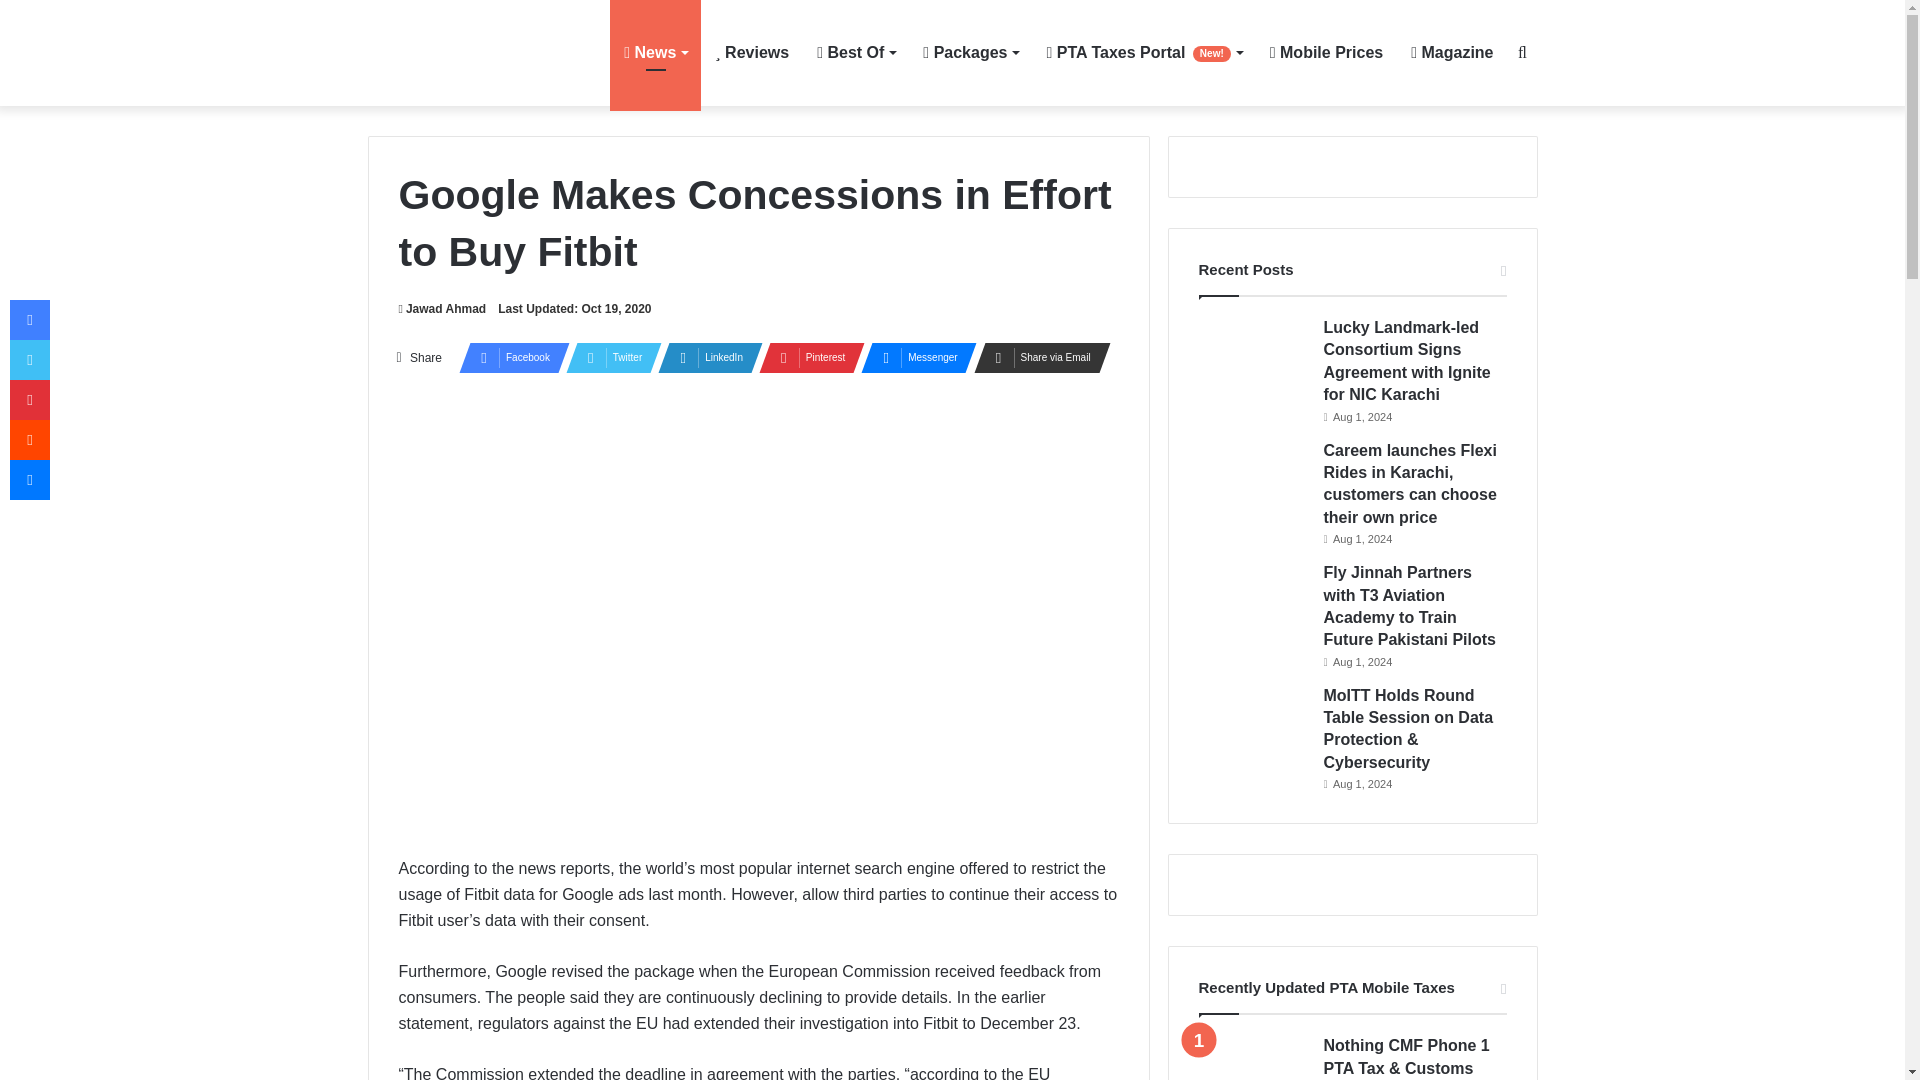  What do you see at coordinates (970, 52) in the screenshot?
I see `Packages` at bounding box center [970, 52].